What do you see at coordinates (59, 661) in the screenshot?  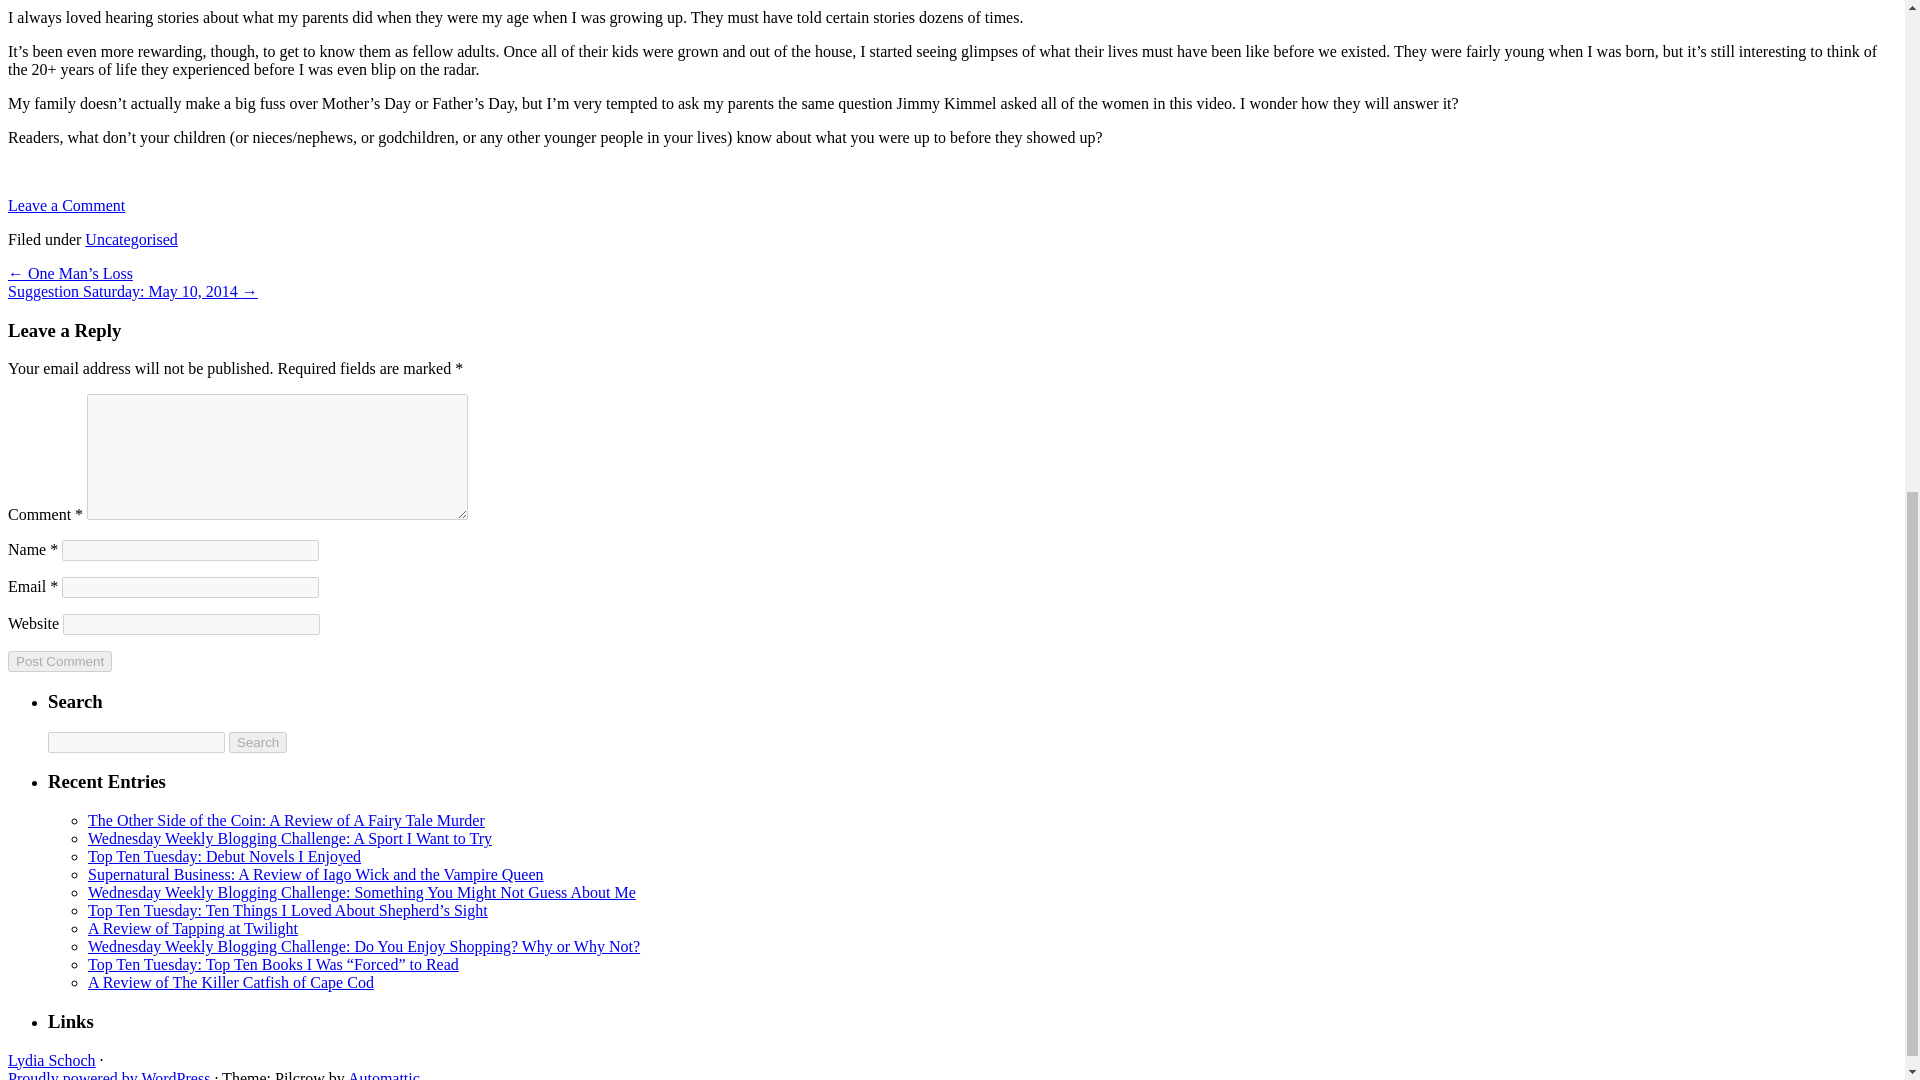 I see `Post Comment` at bounding box center [59, 661].